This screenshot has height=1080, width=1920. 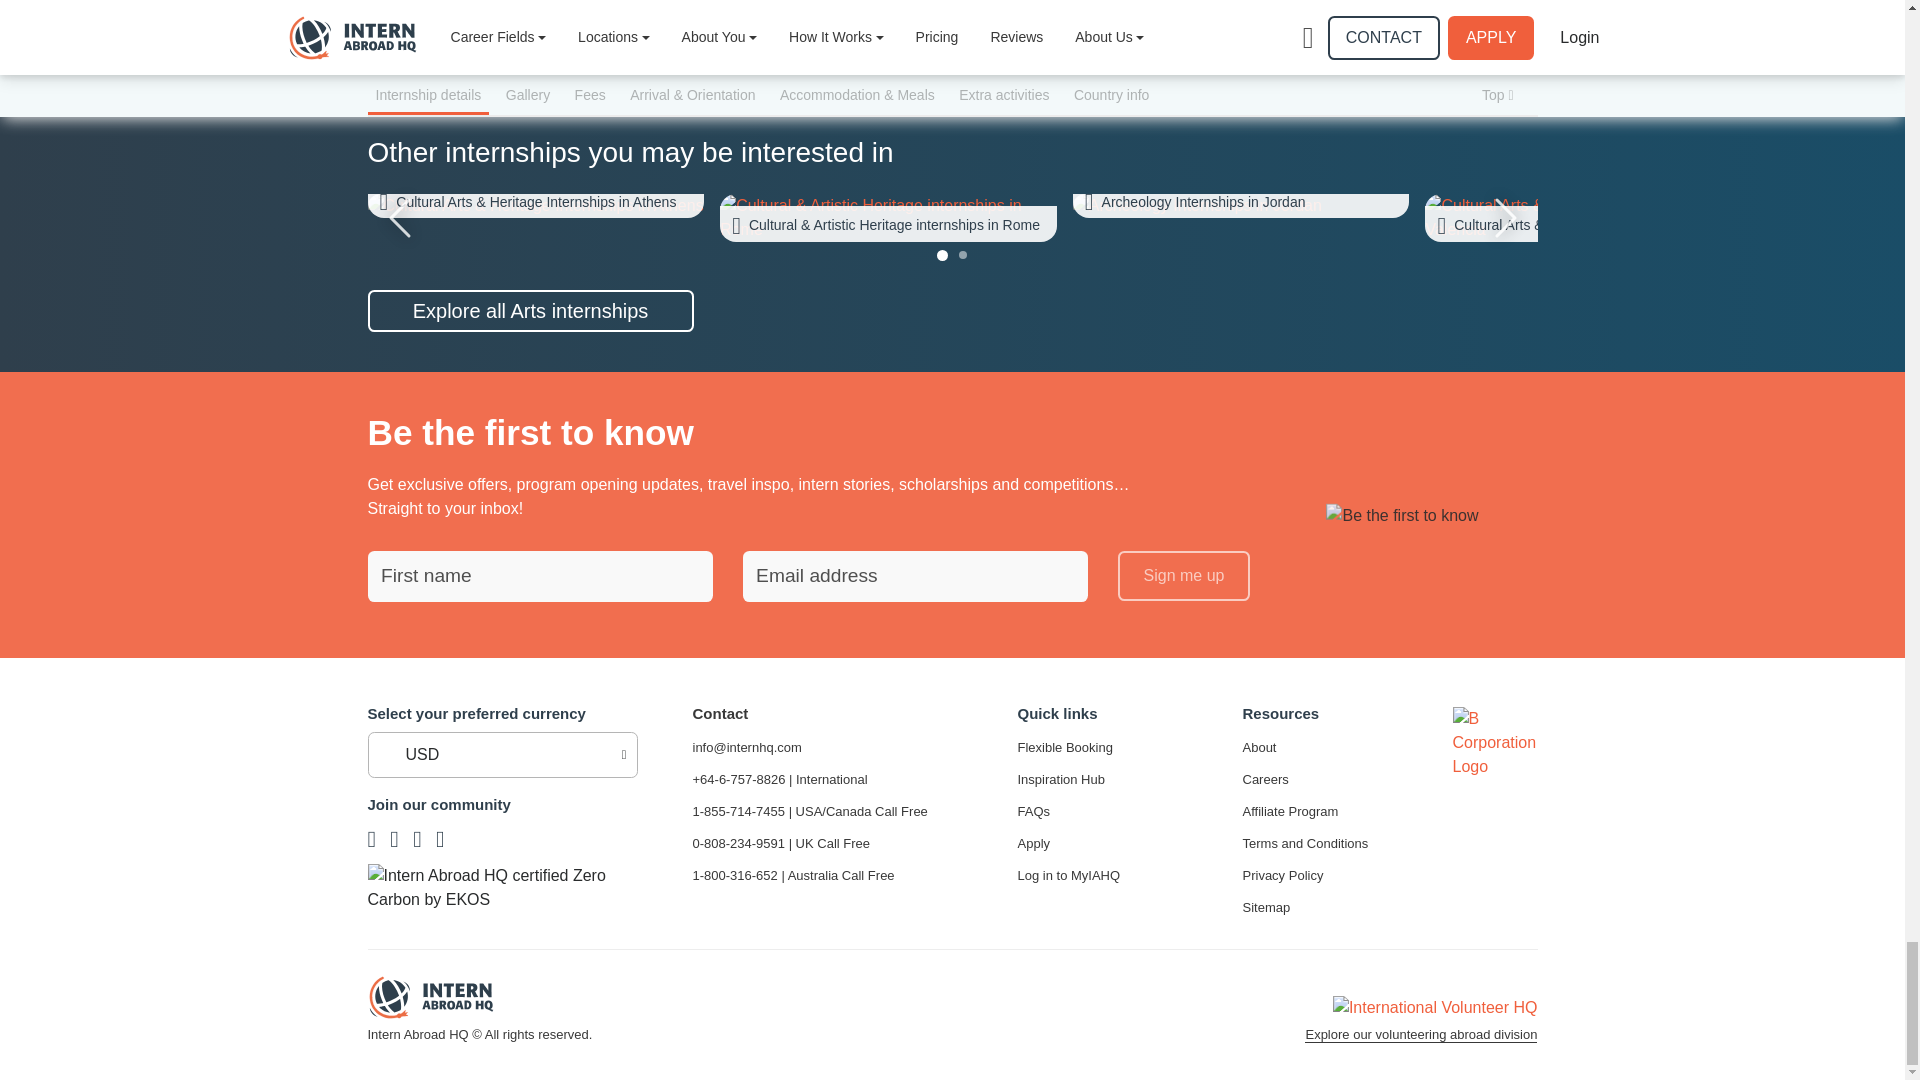 I want to click on Email, so click(x=914, y=576).